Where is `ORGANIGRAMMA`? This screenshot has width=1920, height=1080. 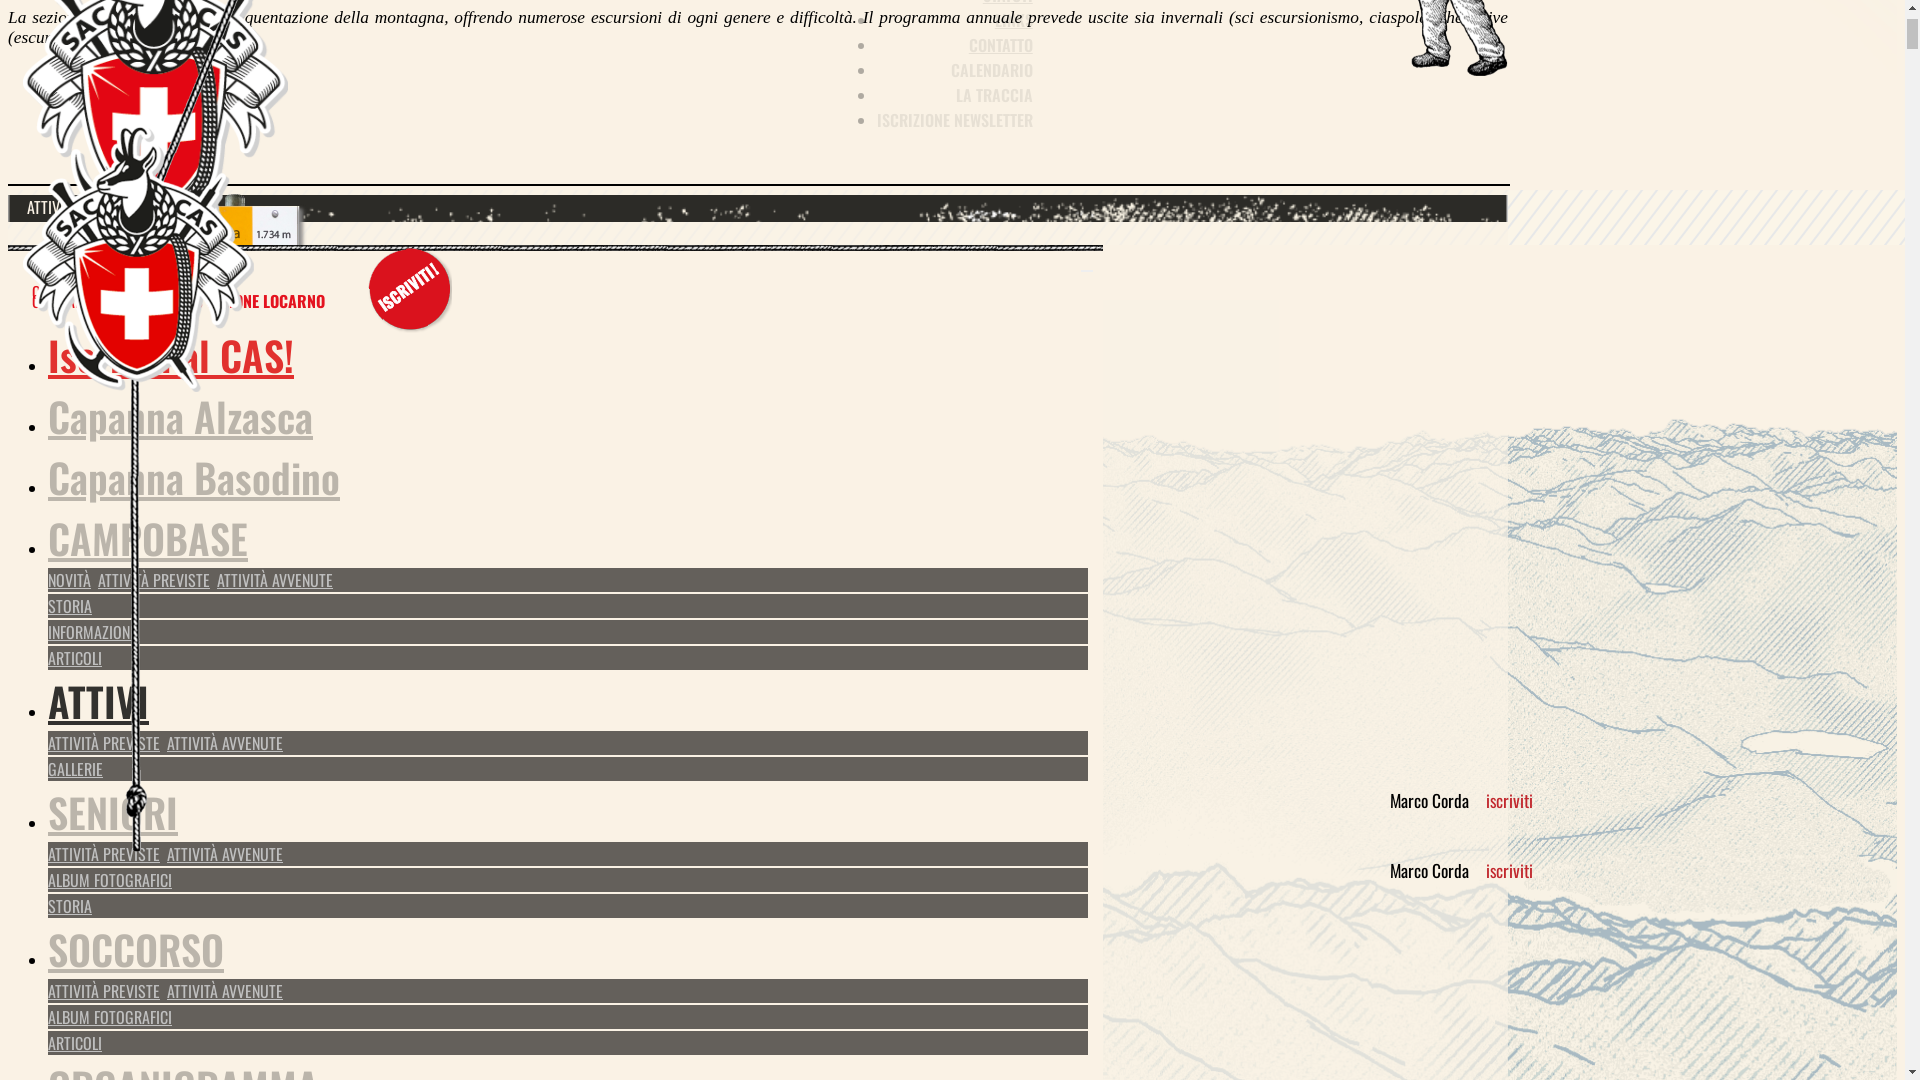 ORGANIGRAMMA is located at coordinates (979, 369).